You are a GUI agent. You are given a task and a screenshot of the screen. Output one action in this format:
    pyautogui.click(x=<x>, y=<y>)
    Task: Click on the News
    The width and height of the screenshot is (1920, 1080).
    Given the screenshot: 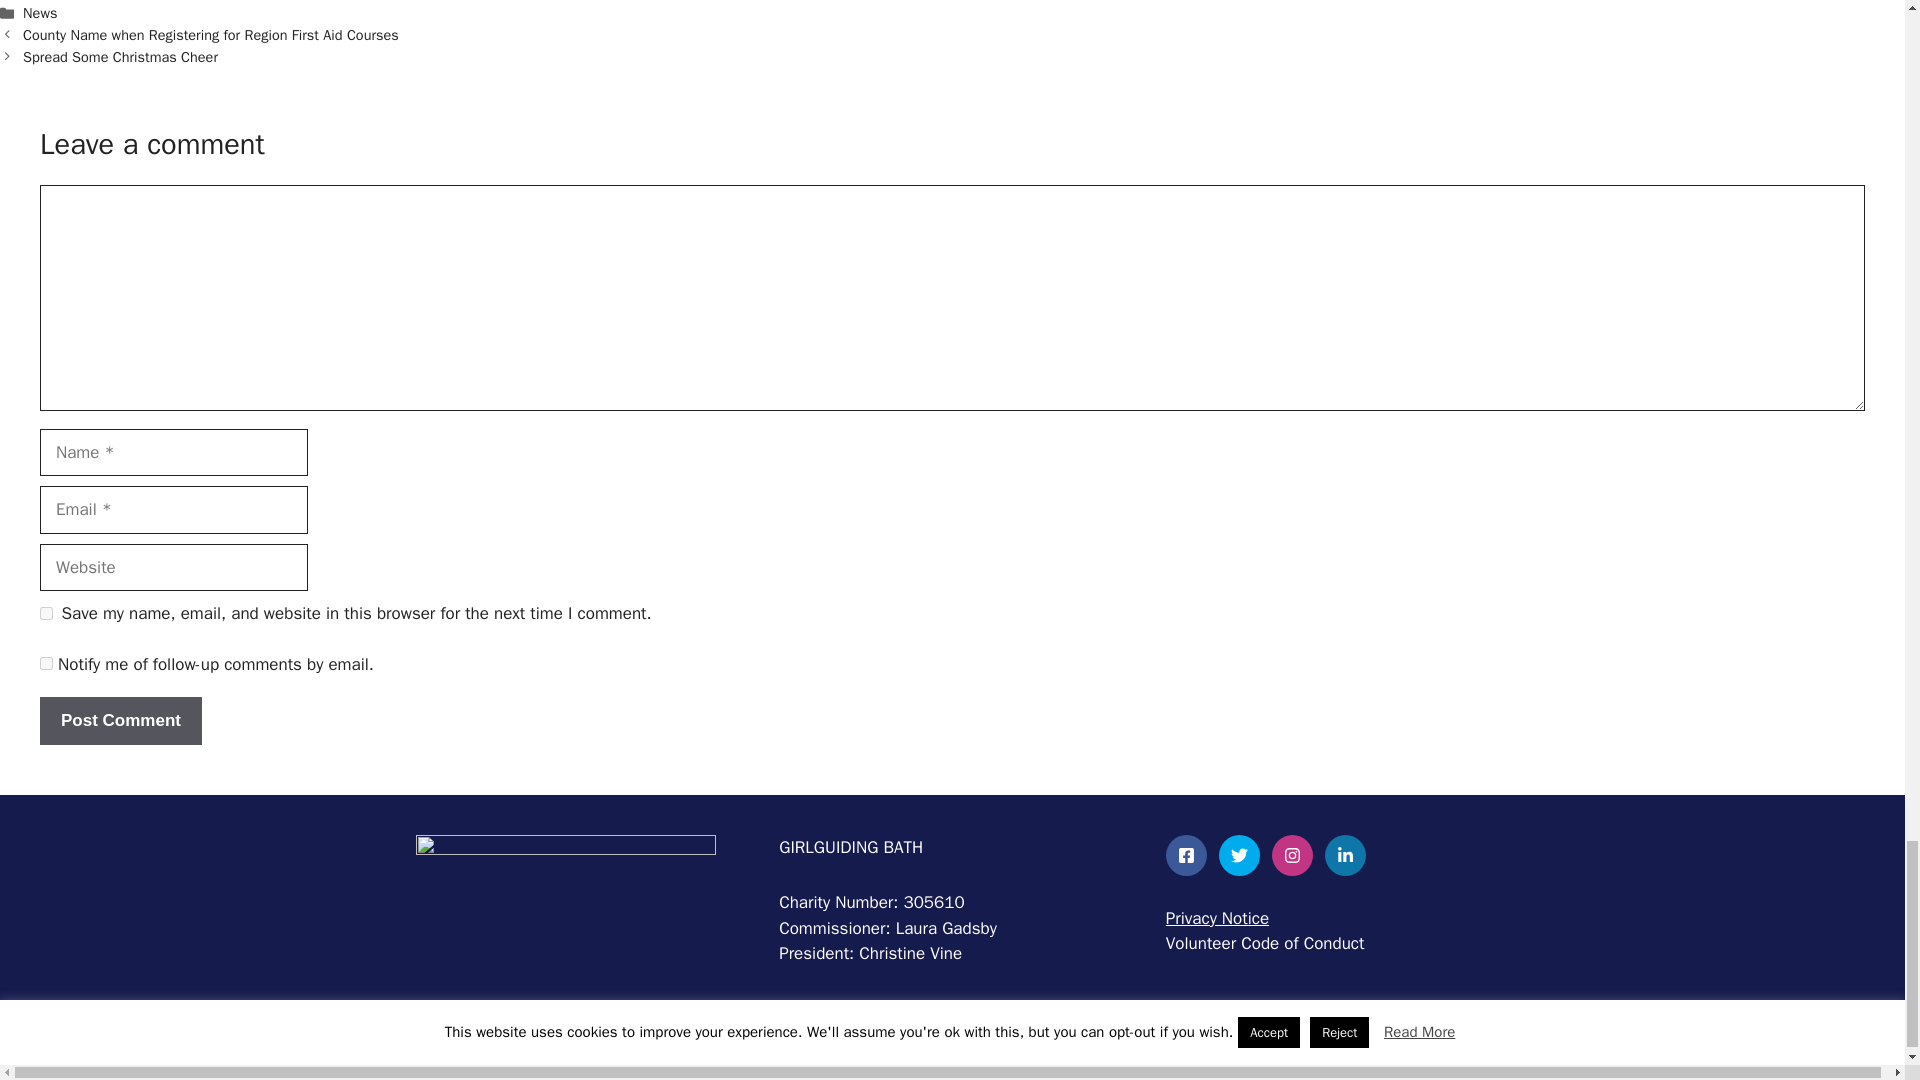 What is the action you would take?
    pyautogui.click(x=40, y=12)
    